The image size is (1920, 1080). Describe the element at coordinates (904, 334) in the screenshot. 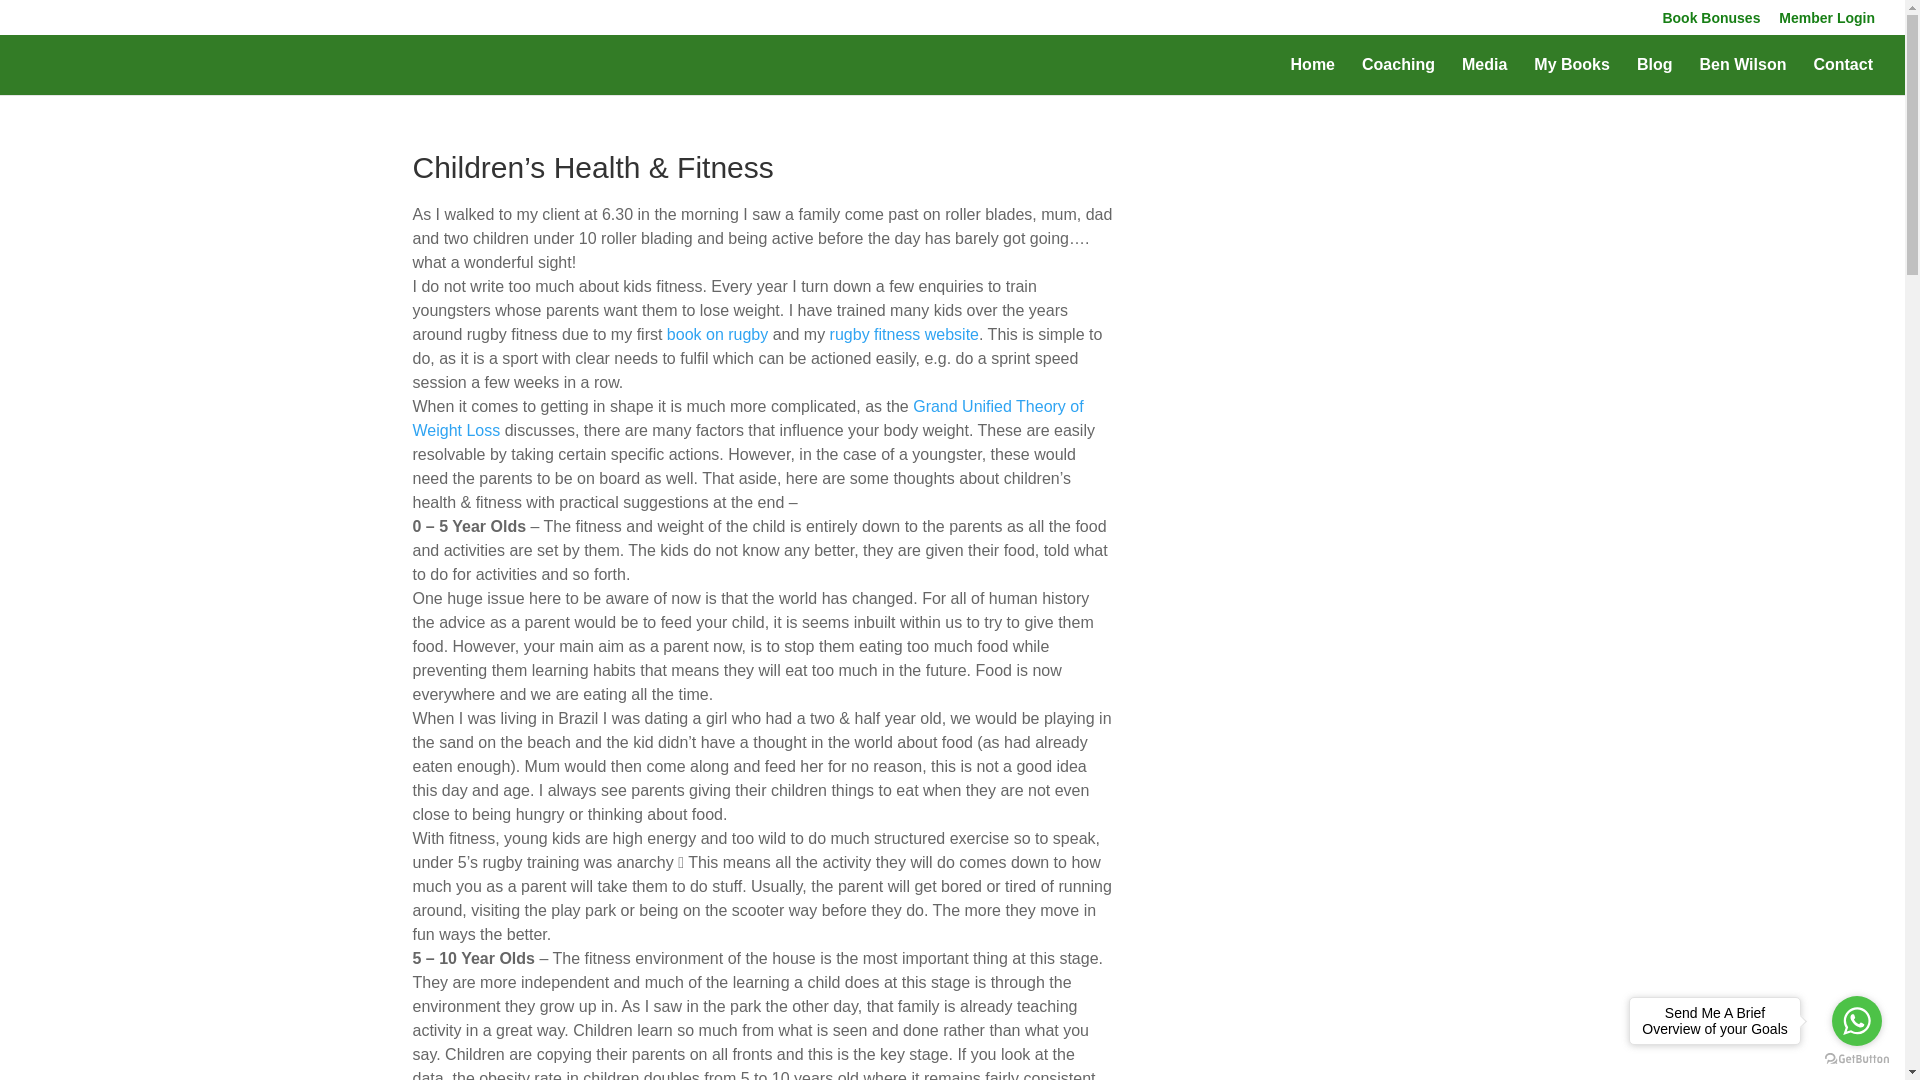

I see `rugby fitness website` at that location.